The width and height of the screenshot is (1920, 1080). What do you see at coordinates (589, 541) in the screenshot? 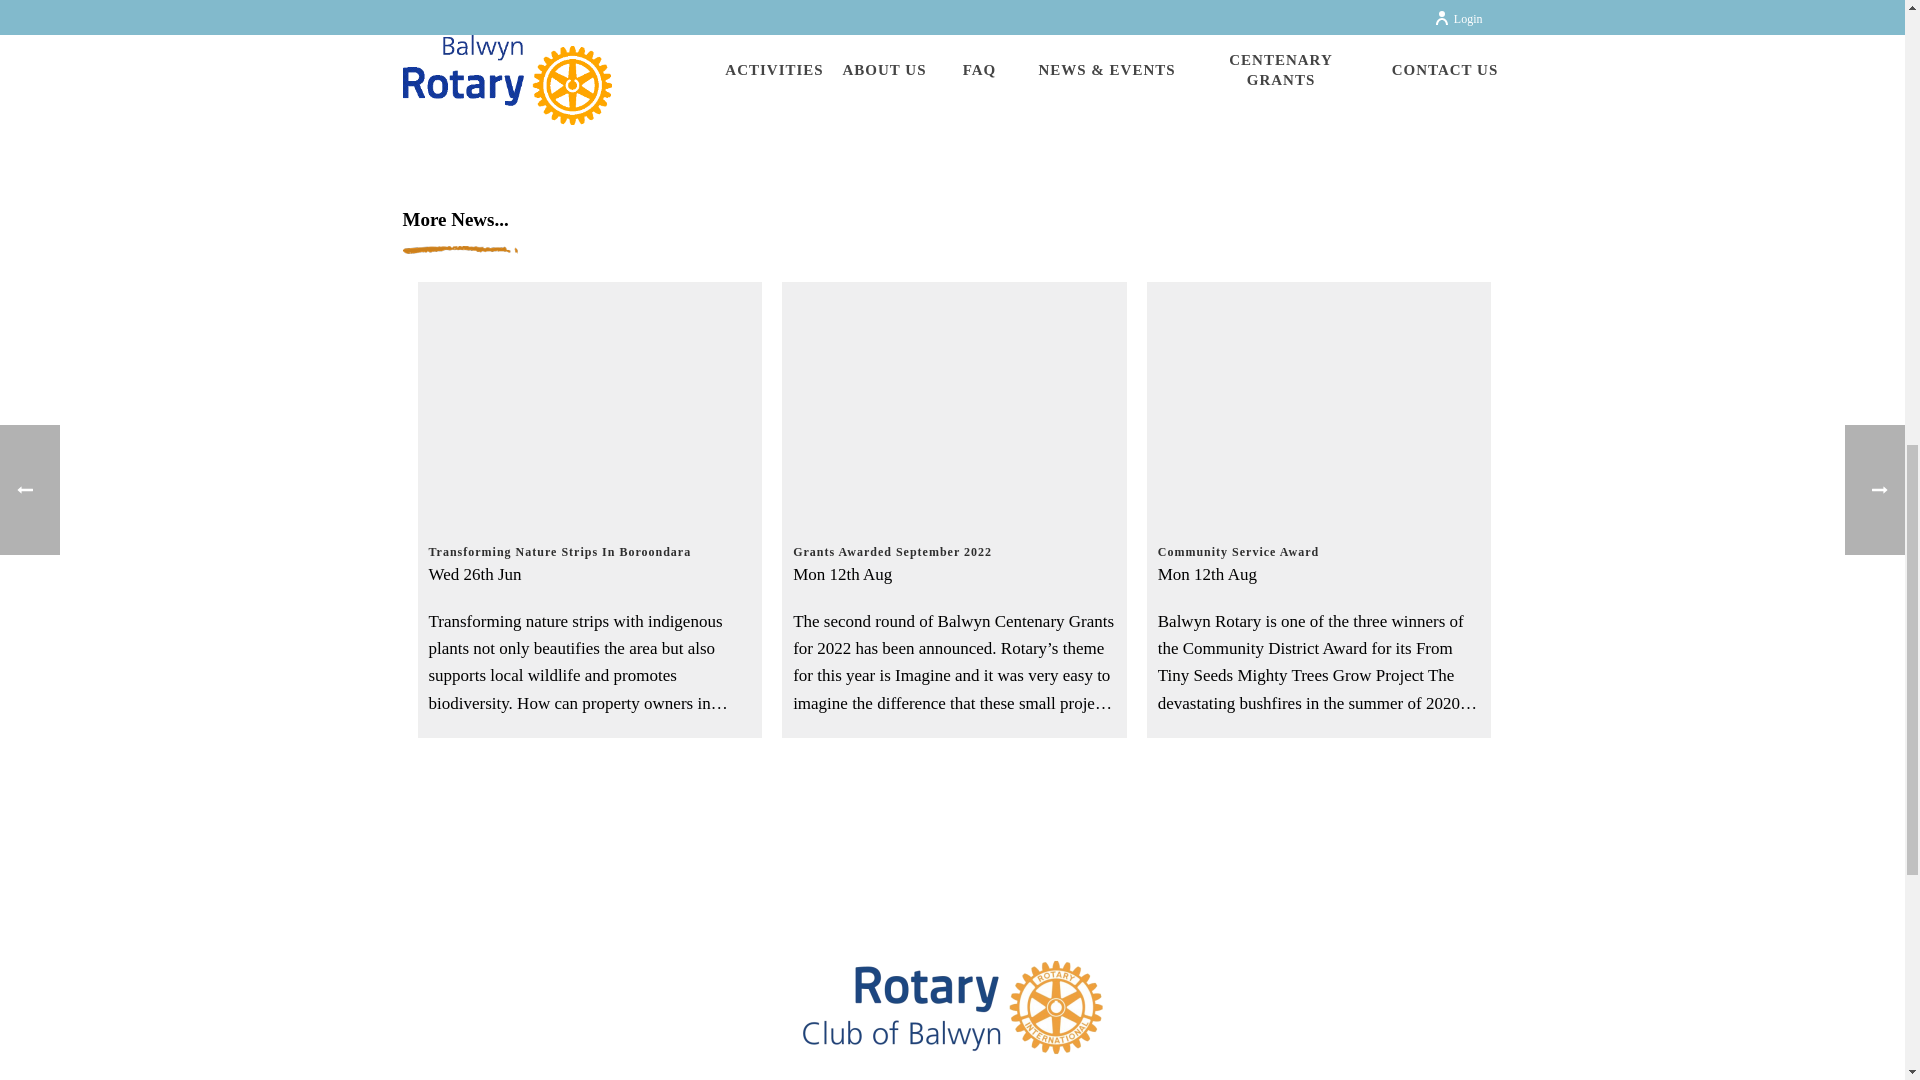
I see `Transforming Nature Strips In Boroondara` at bounding box center [589, 541].